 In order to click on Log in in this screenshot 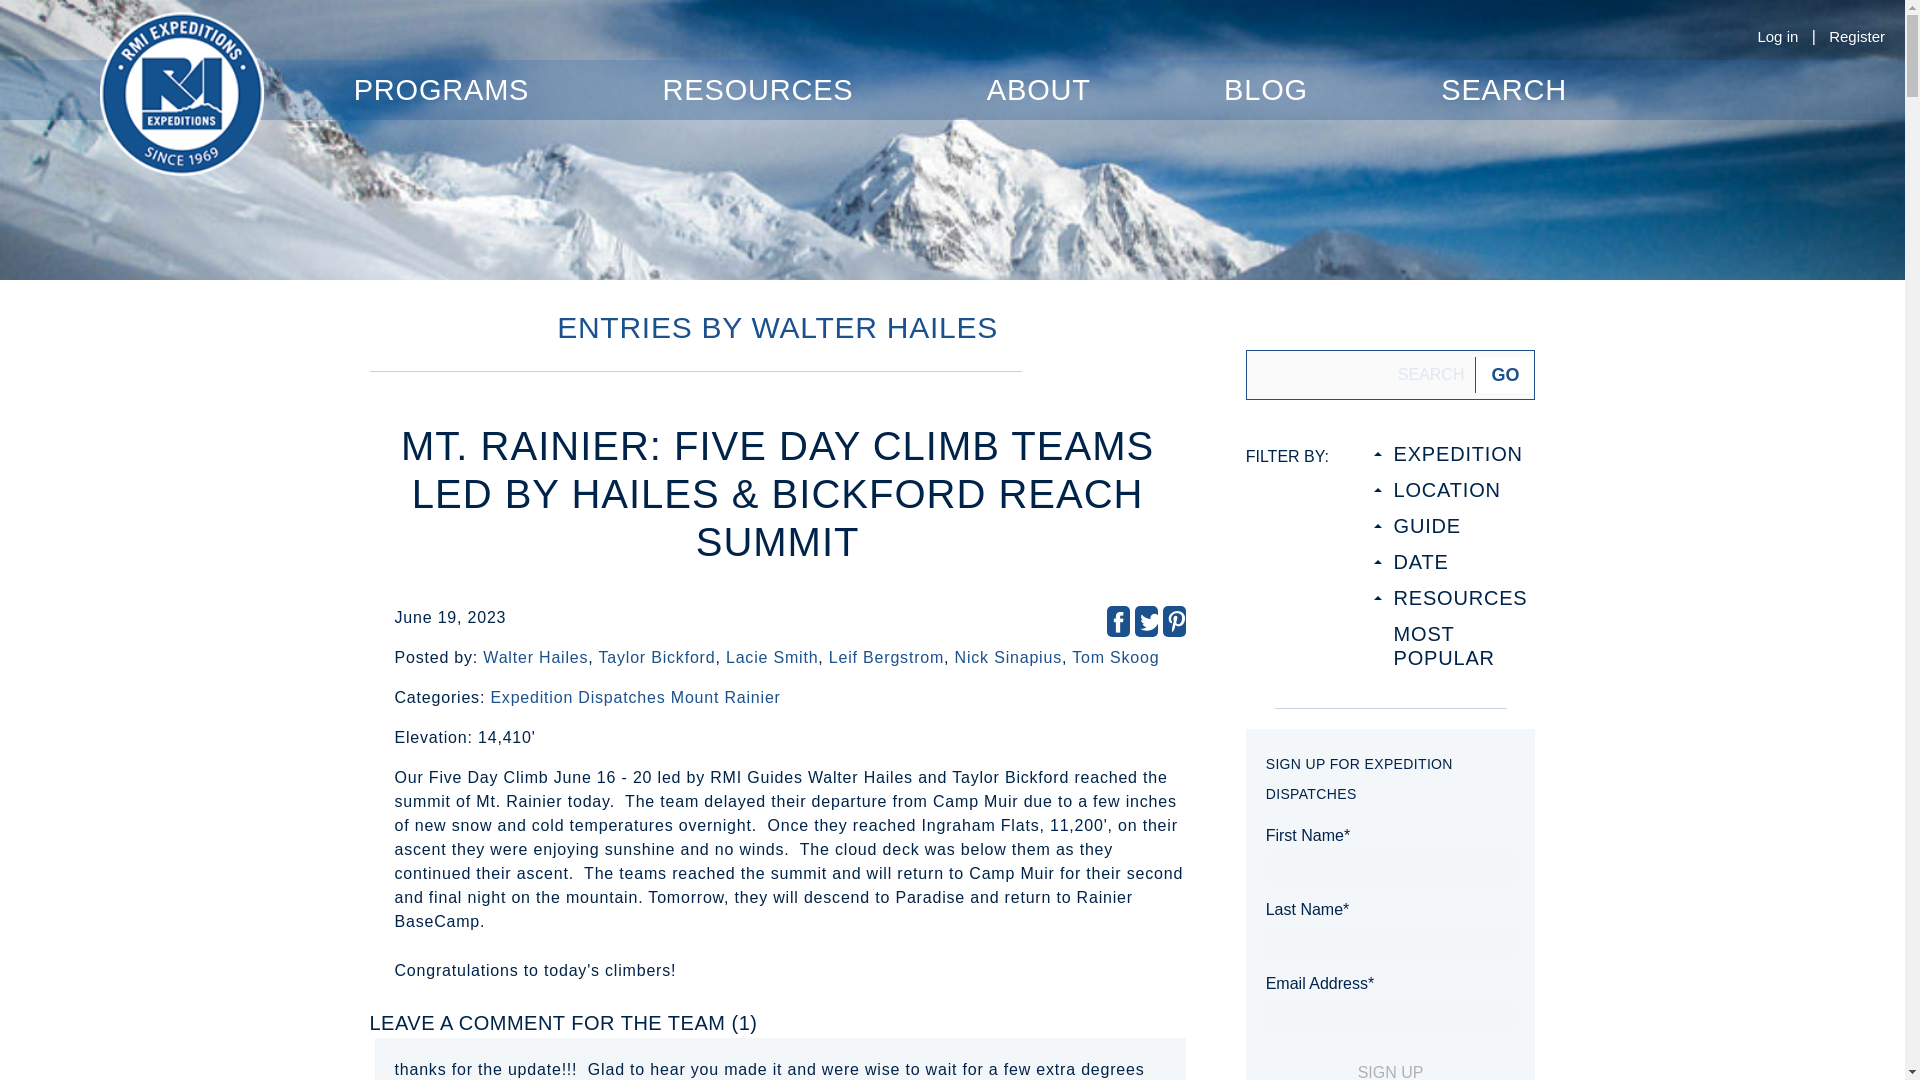, I will do `click(1776, 36)`.